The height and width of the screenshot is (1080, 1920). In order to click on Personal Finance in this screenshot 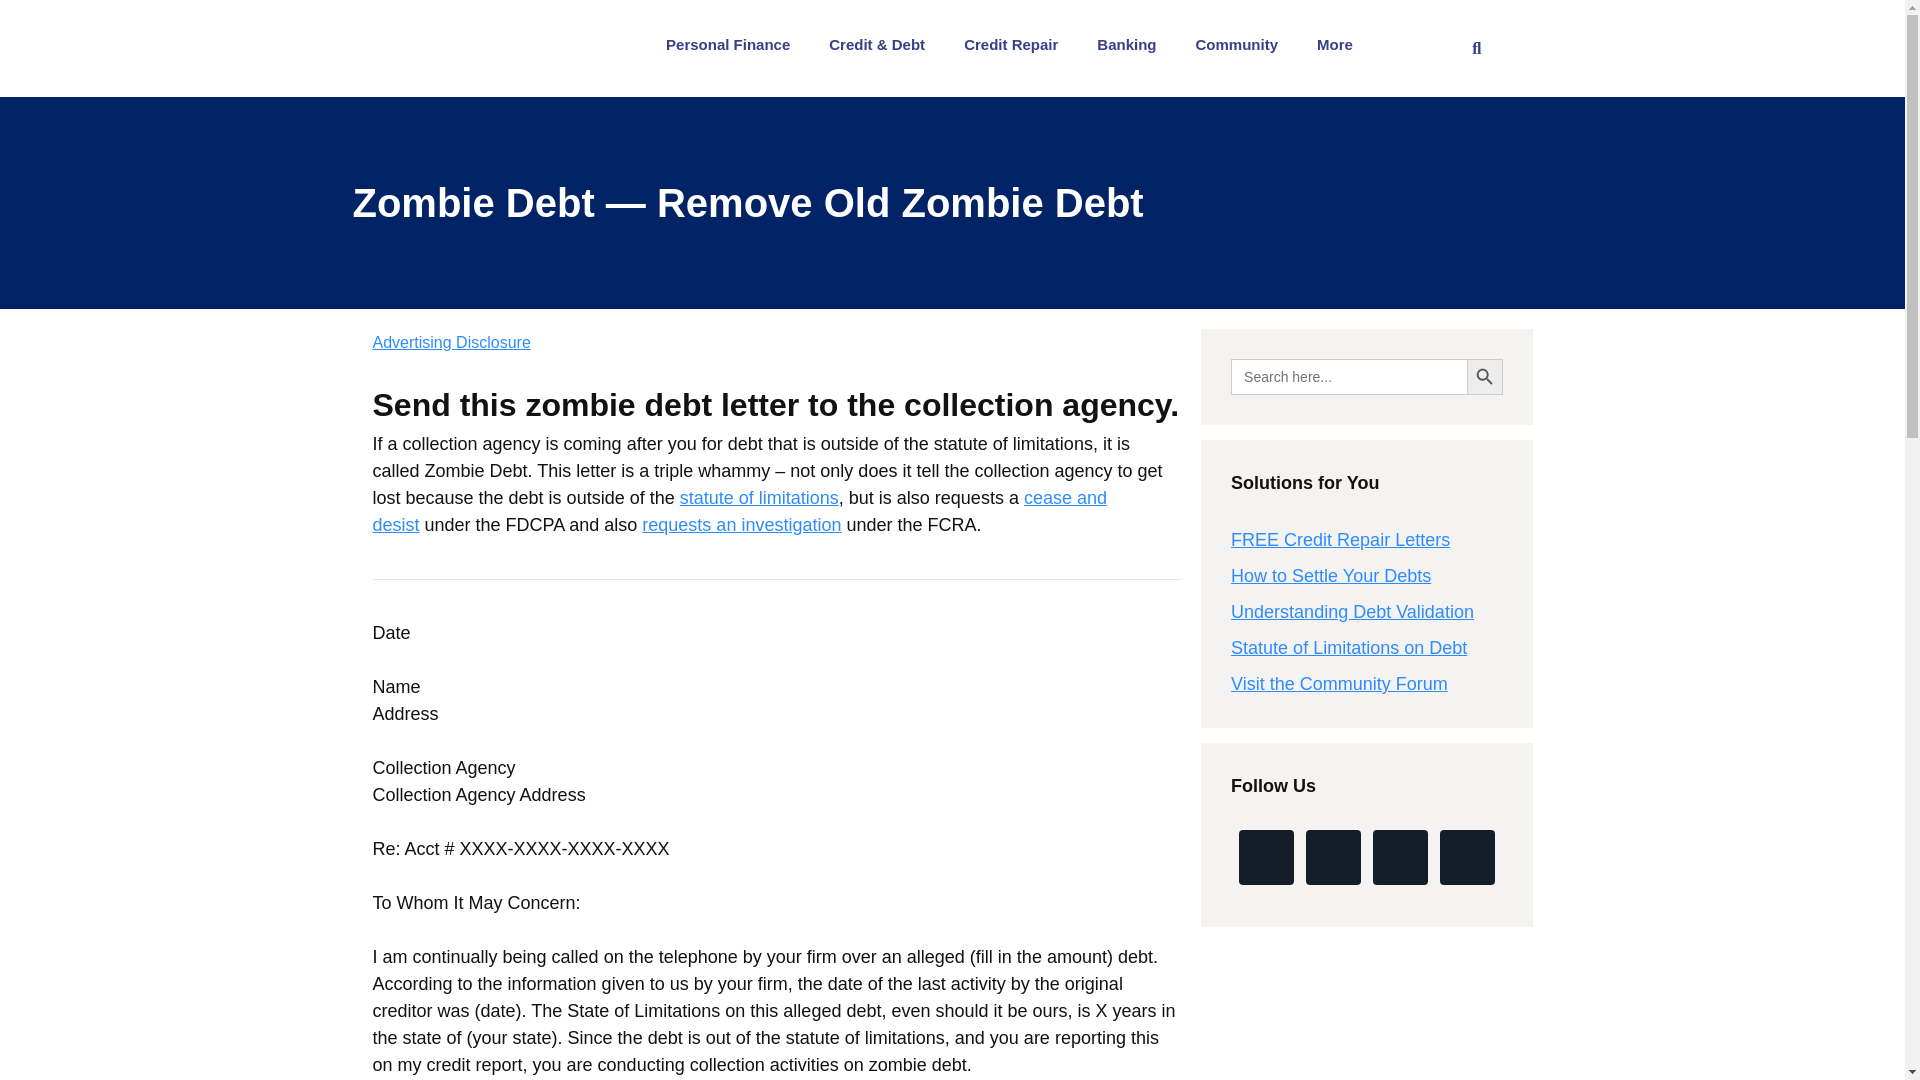, I will do `click(732, 44)`.